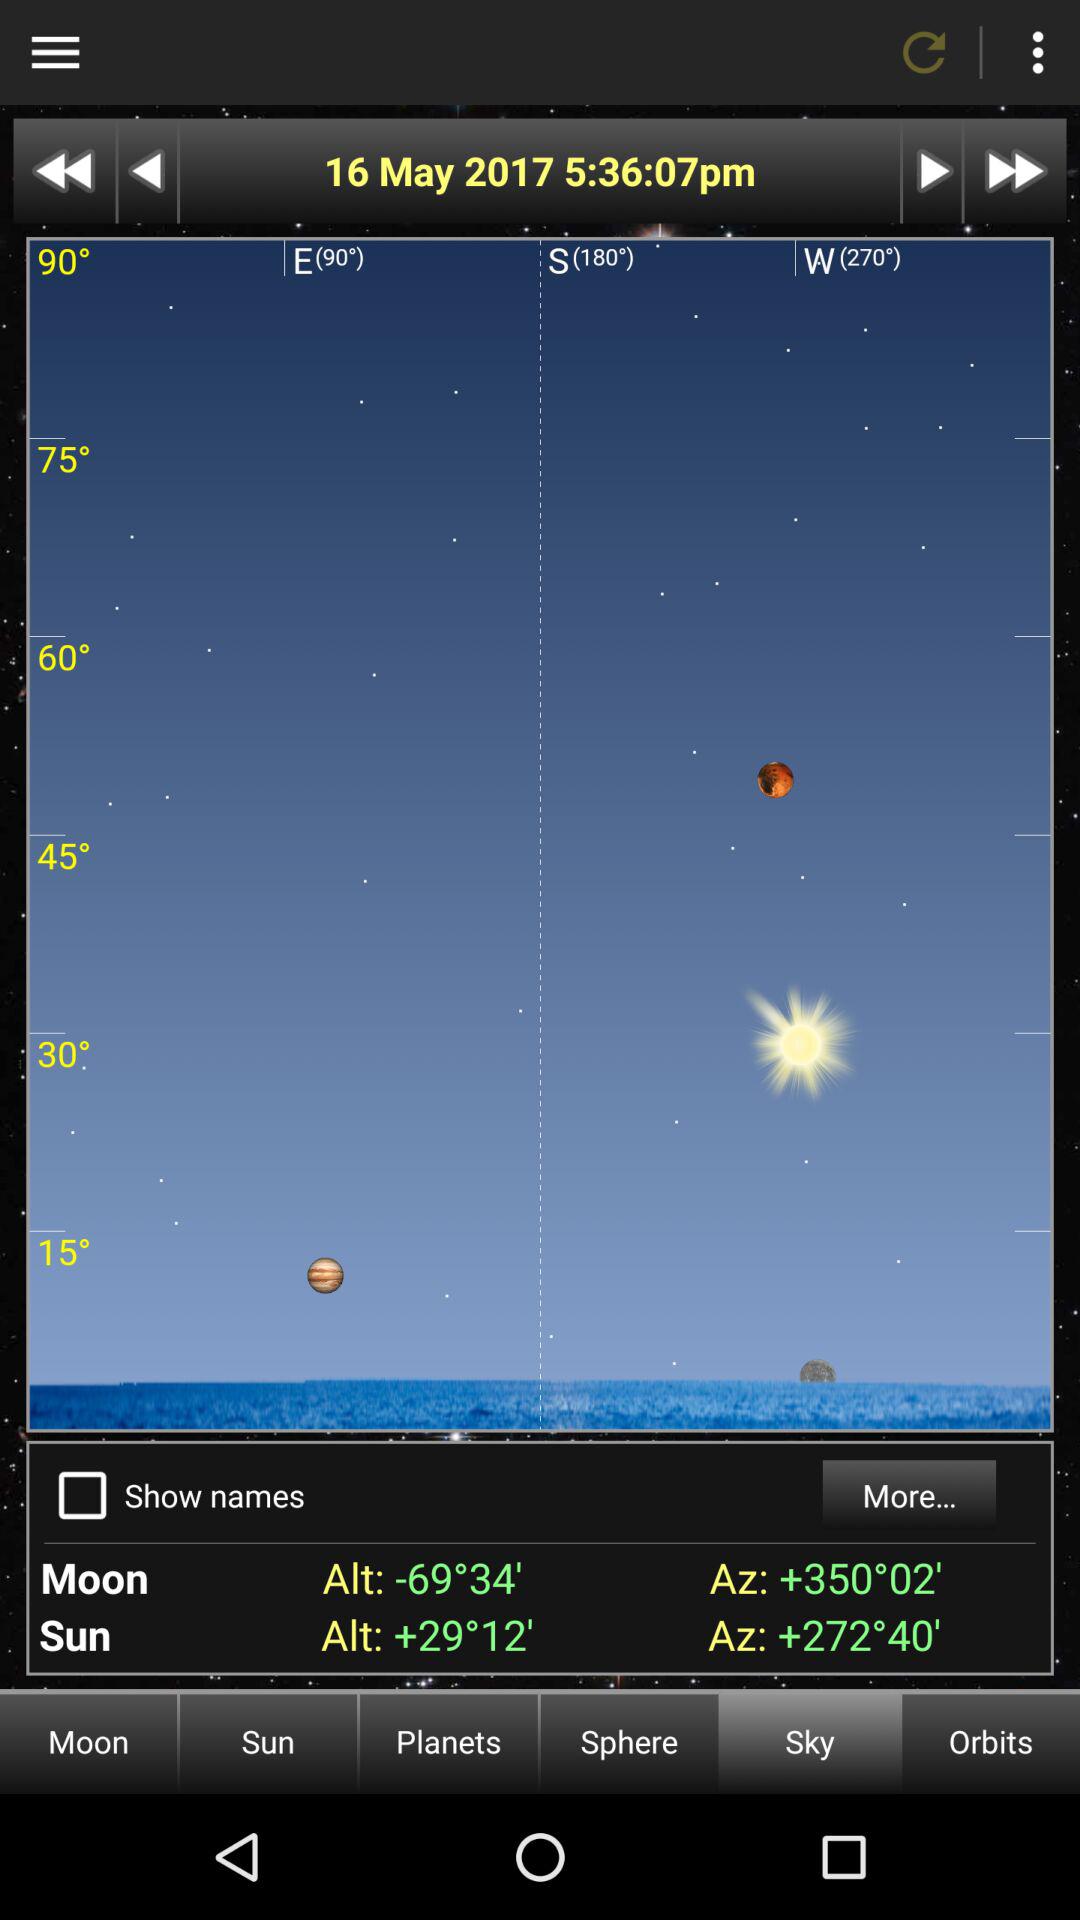 This screenshot has height=1920, width=1080. Describe the element at coordinates (82, 1495) in the screenshot. I see `show names` at that location.